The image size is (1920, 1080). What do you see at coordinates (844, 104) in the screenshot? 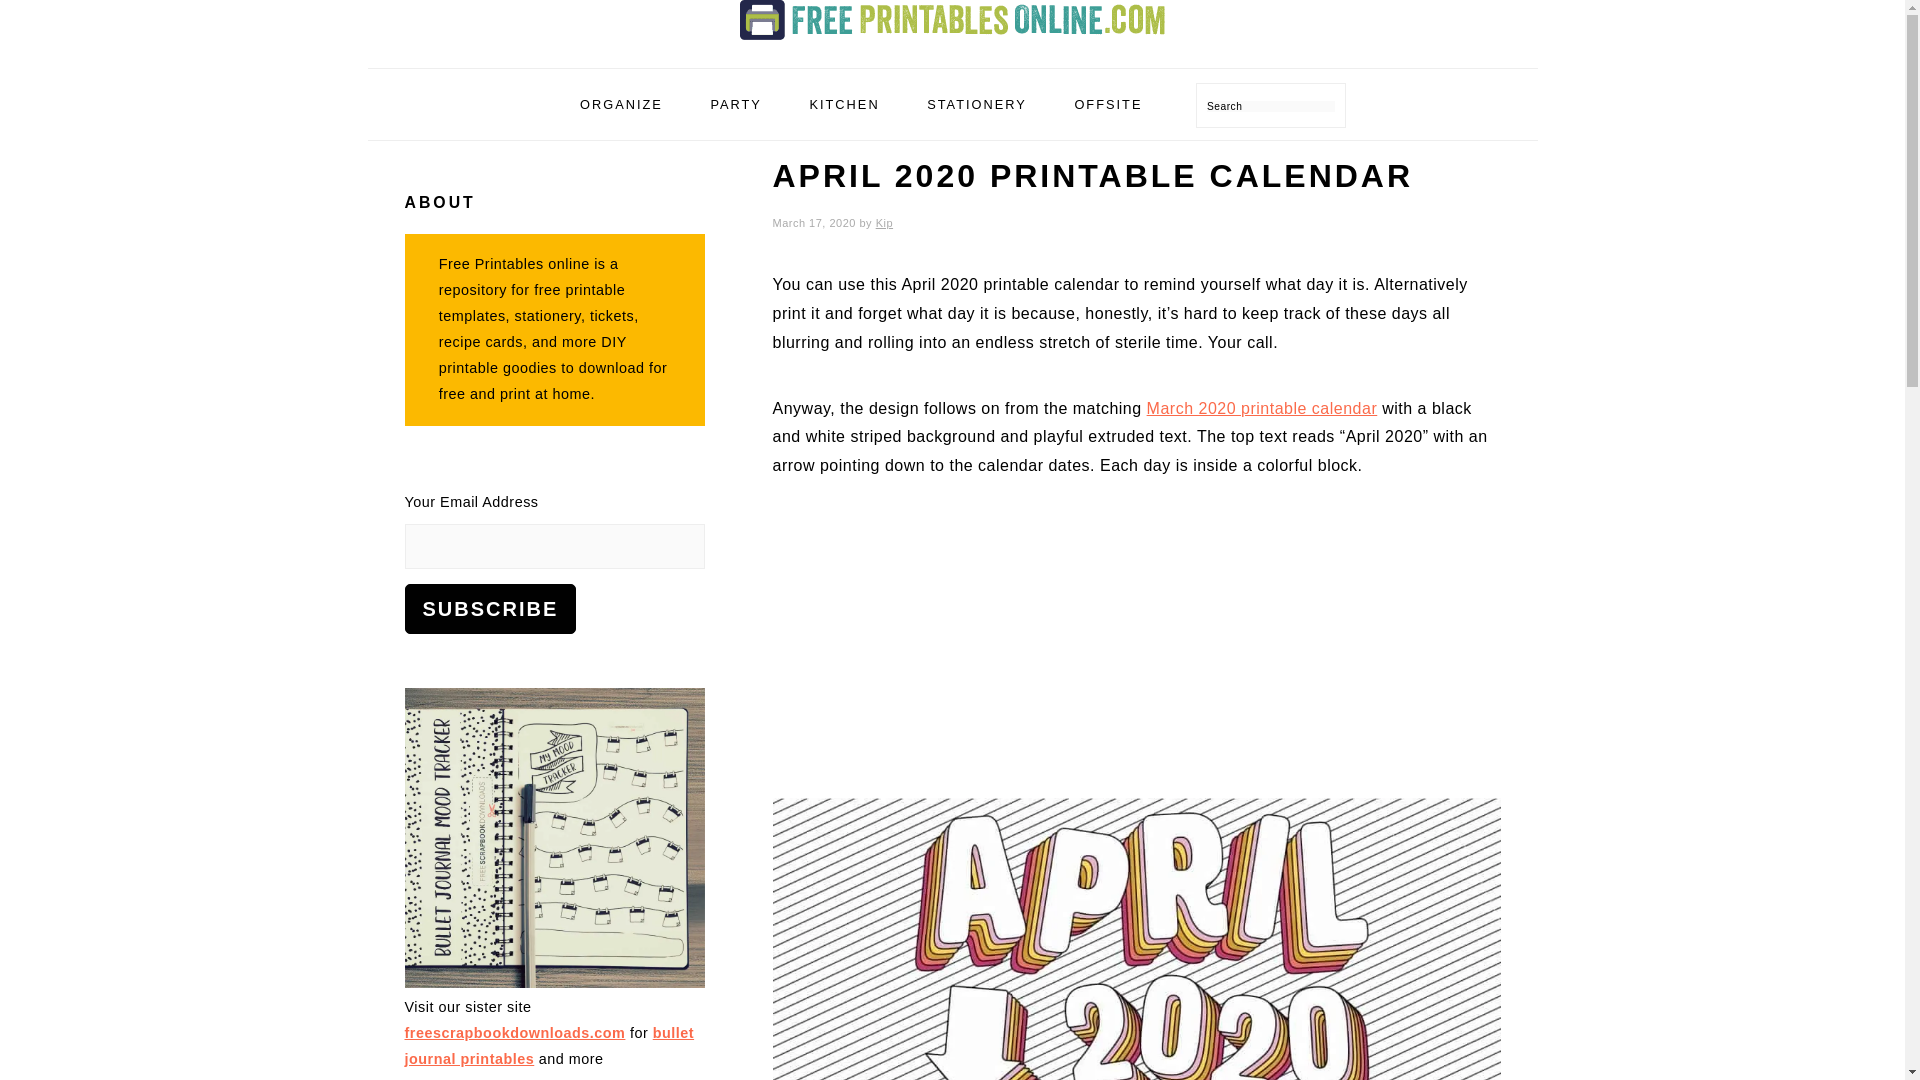
I see `KITCHEN` at bounding box center [844, 104].